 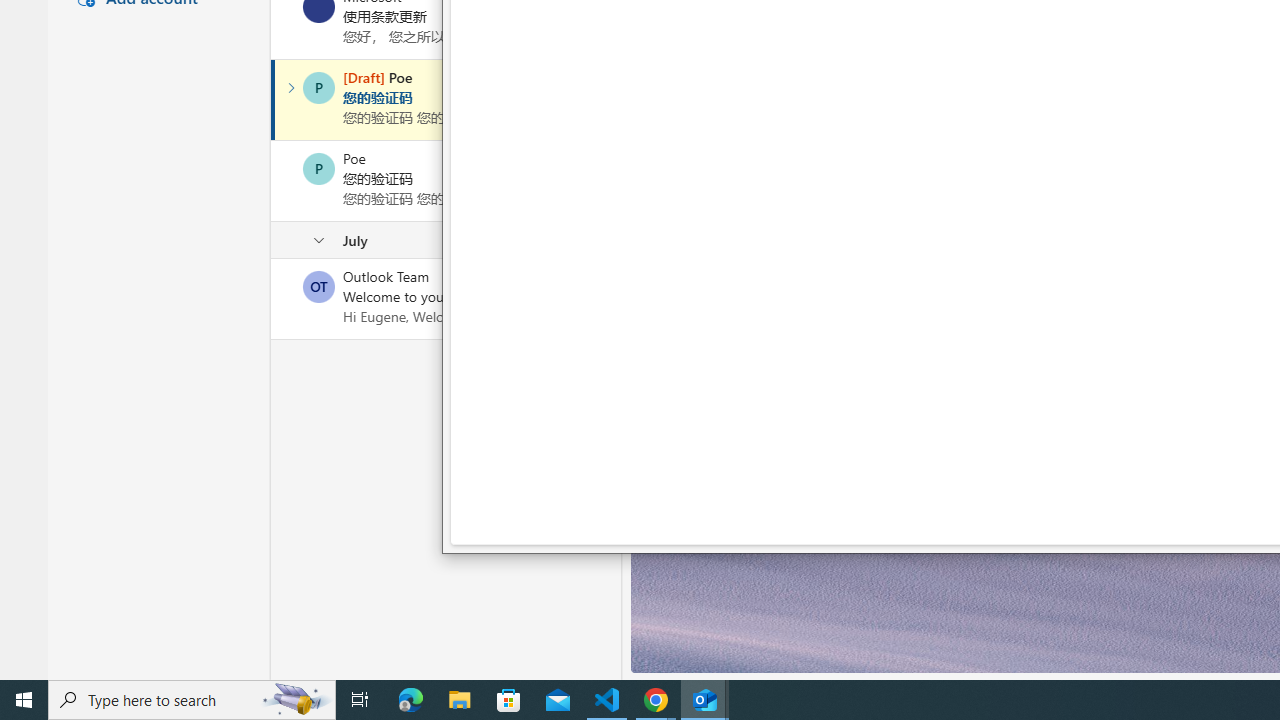 I want to click on Google Chrome - 3 running windows, so click(x=656, y=700).